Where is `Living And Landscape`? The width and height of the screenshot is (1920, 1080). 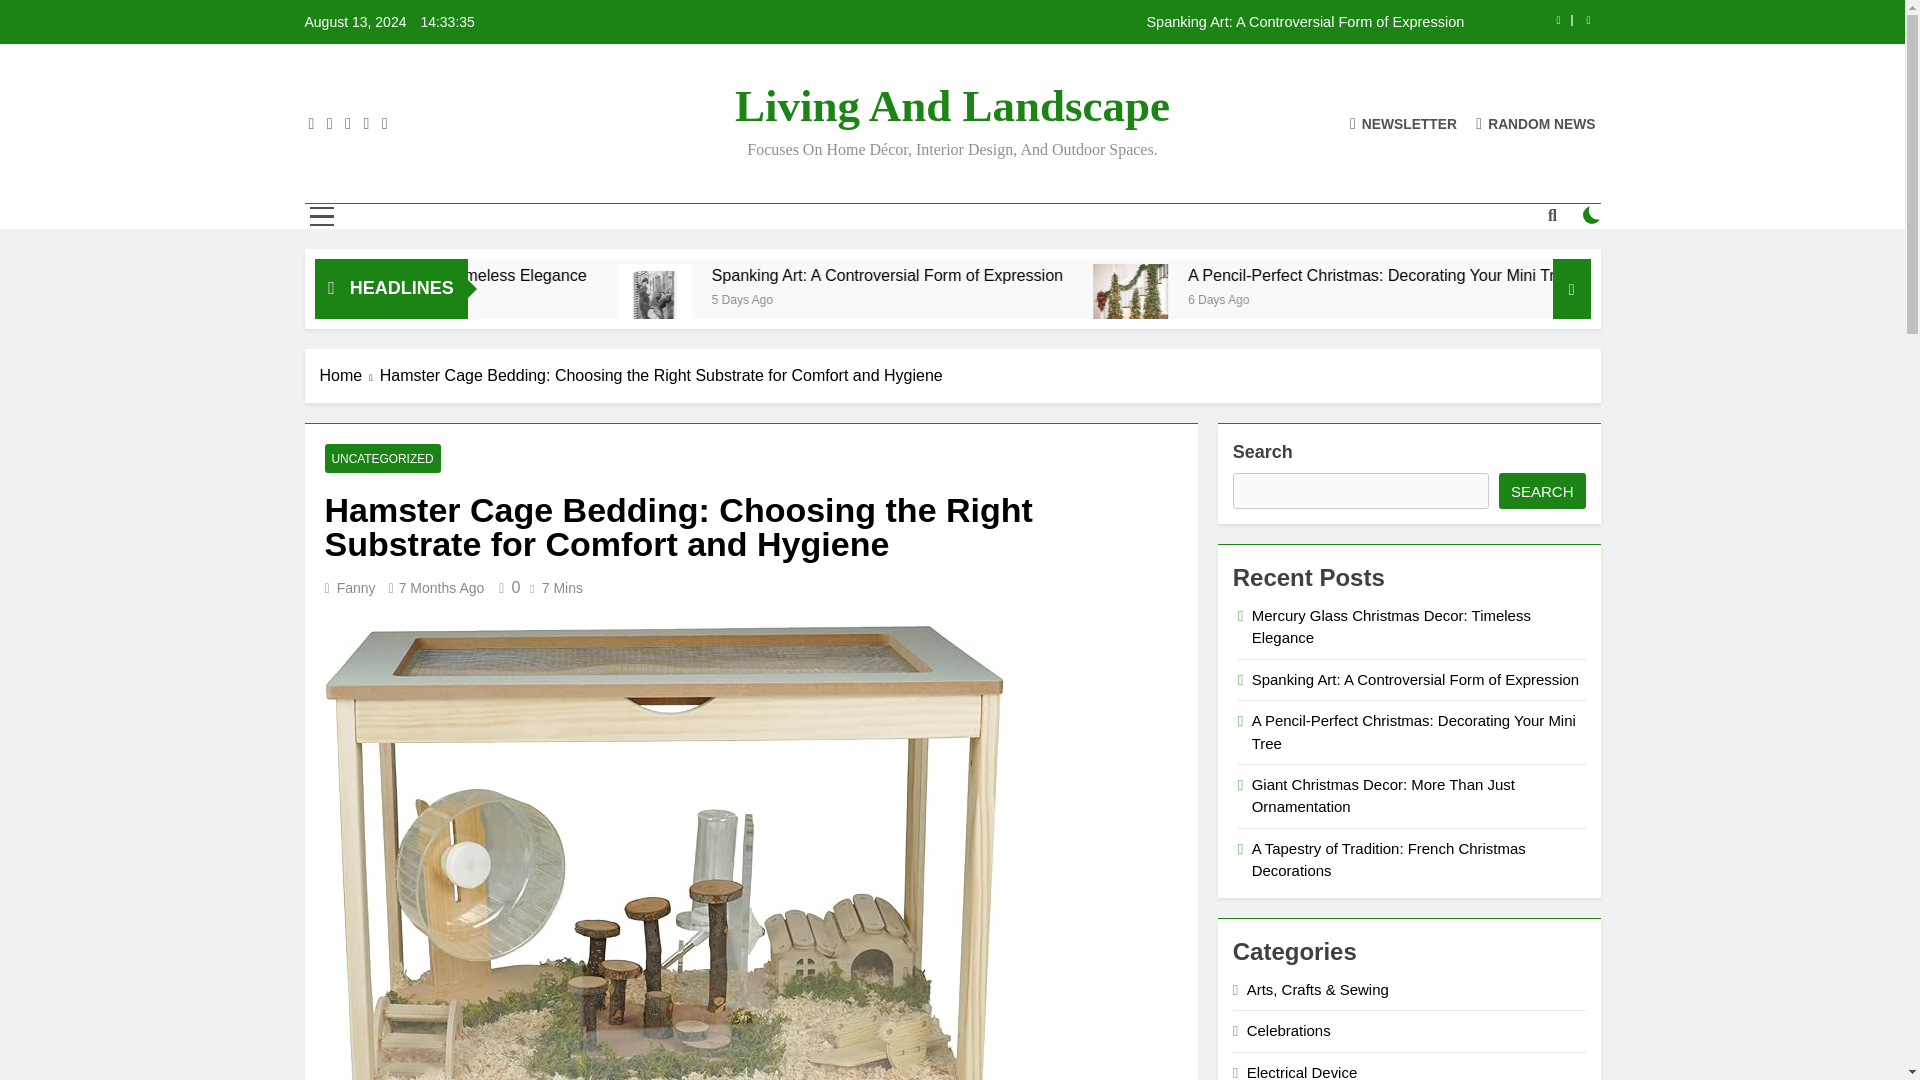 Living And Landscape is located at coordinates (952, 106).